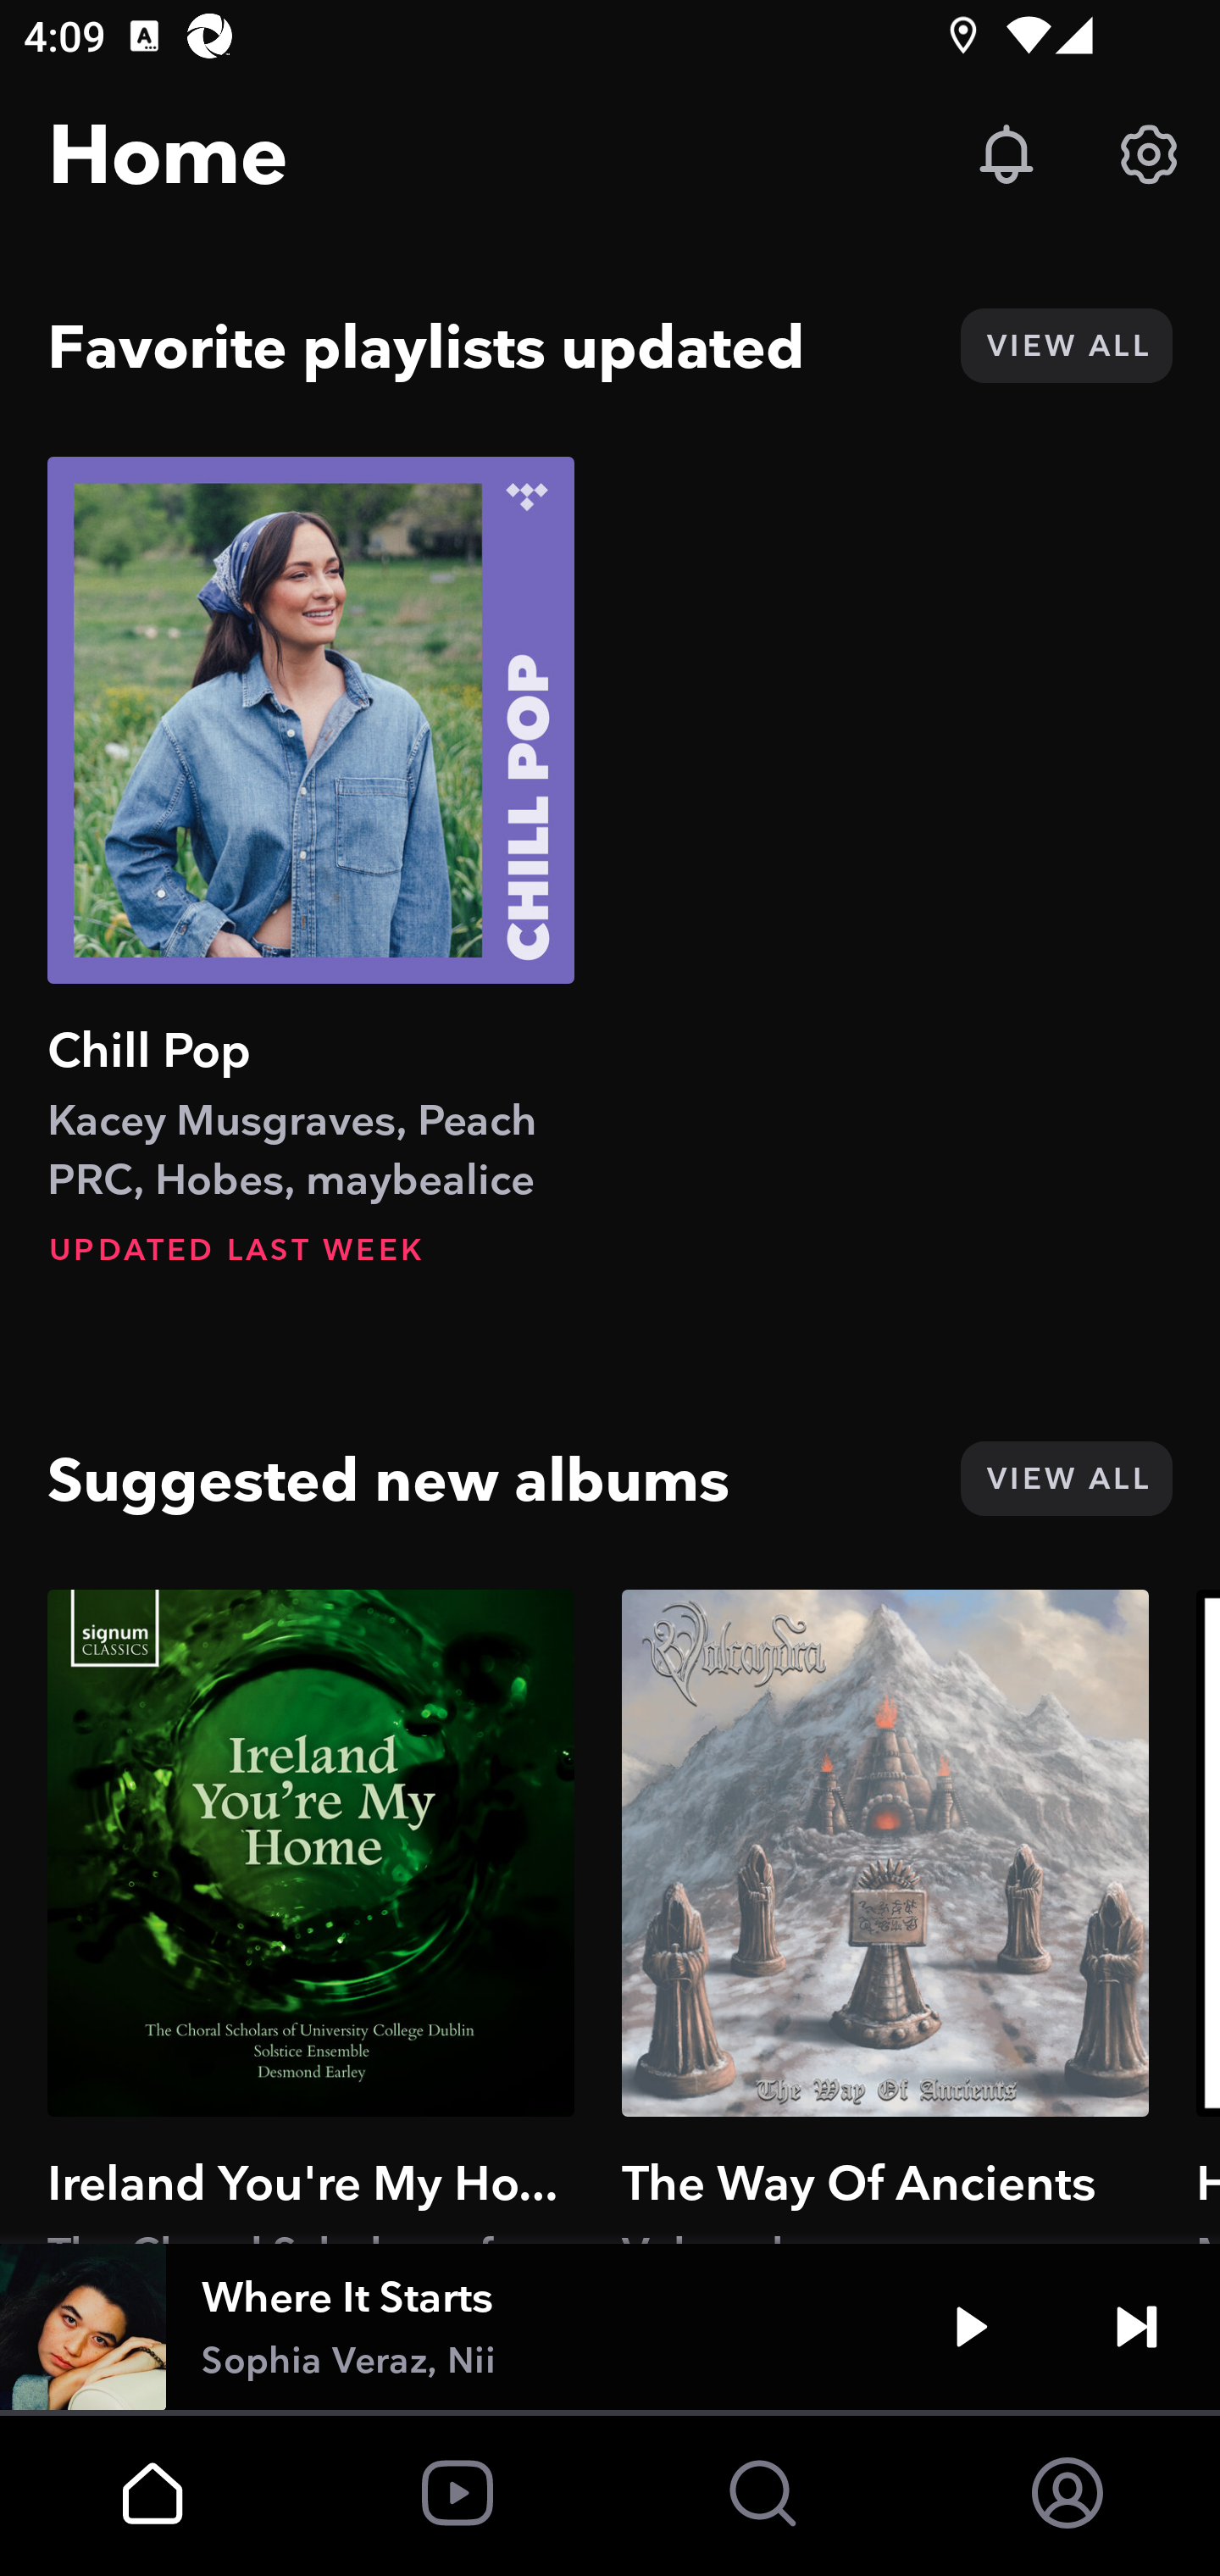 The width and height of the screenshot is (1220, 2576). What do you see at coordinates (971, 2327) in the screenshot?
I see `Play` at bounding box center [971, 2327].